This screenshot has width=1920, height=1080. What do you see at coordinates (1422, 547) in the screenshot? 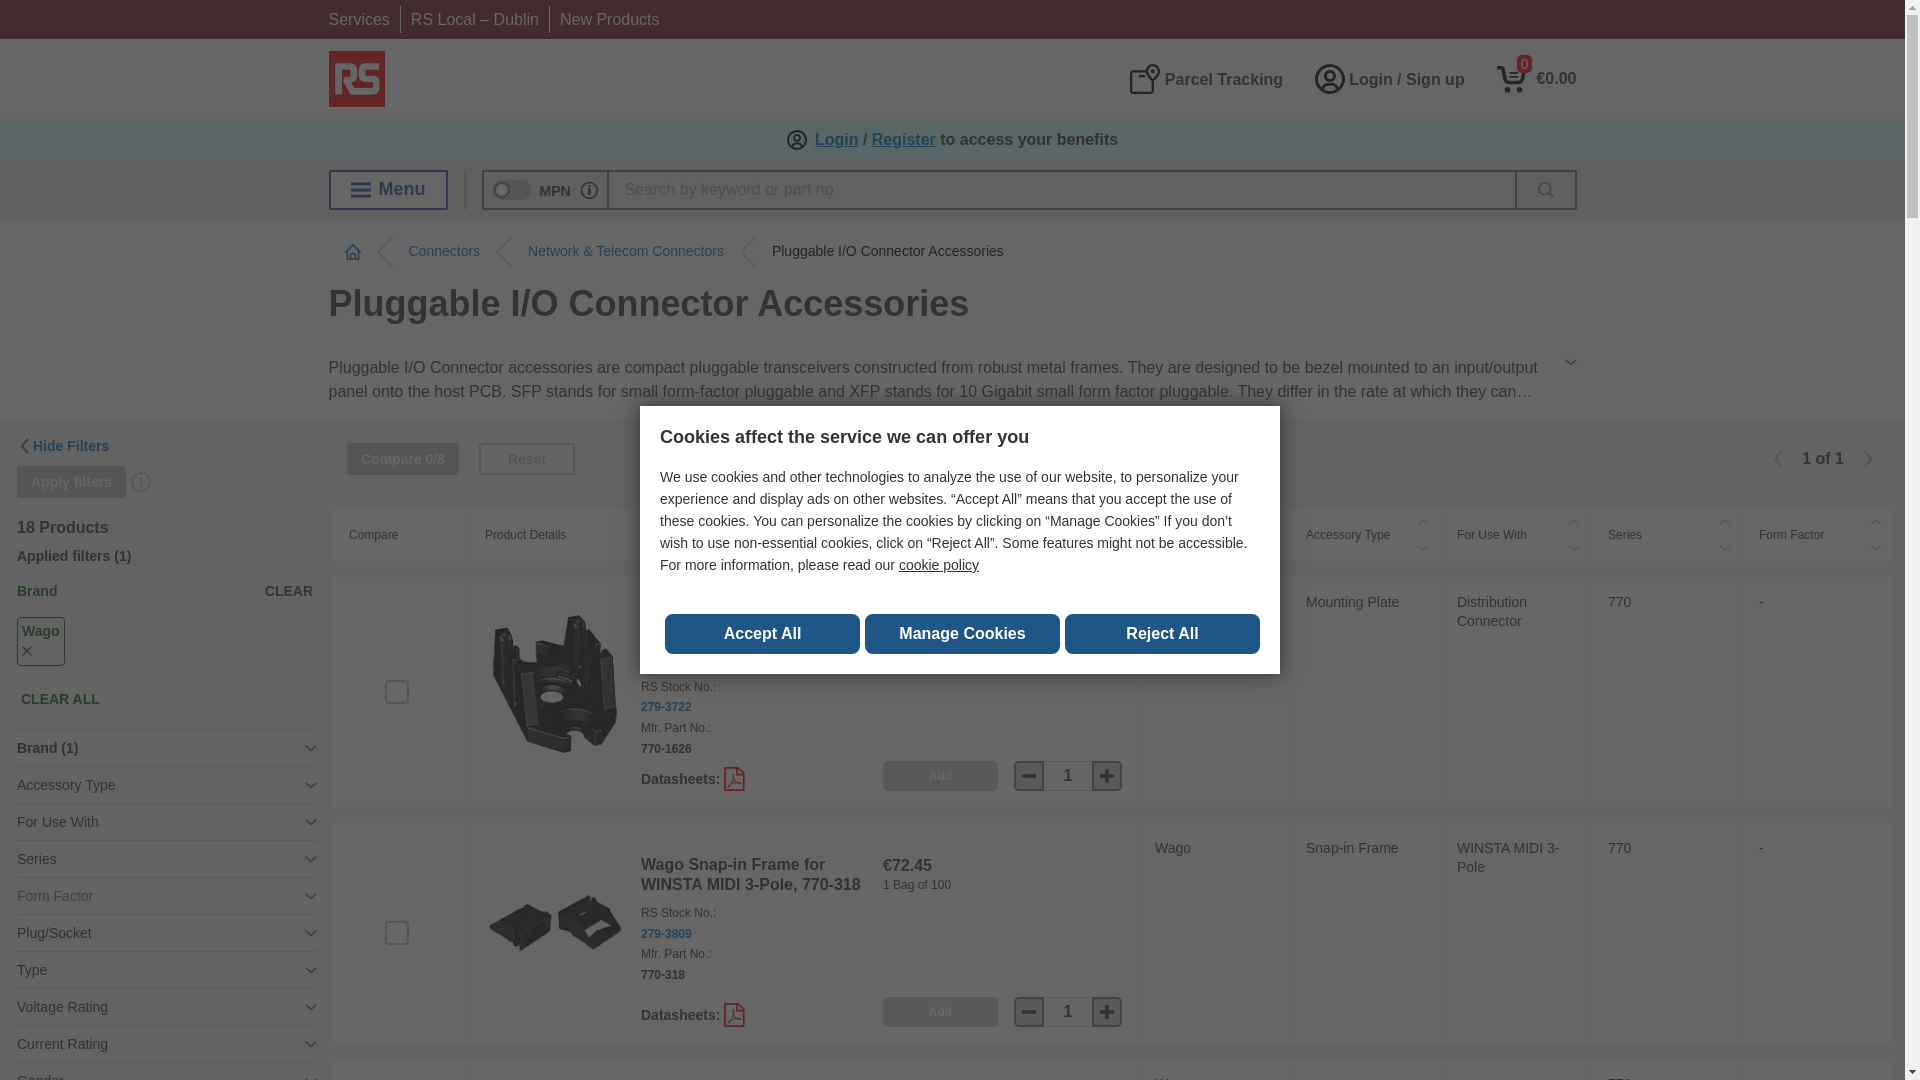
I see `Sort descending` at bounding box center [1422, 547].